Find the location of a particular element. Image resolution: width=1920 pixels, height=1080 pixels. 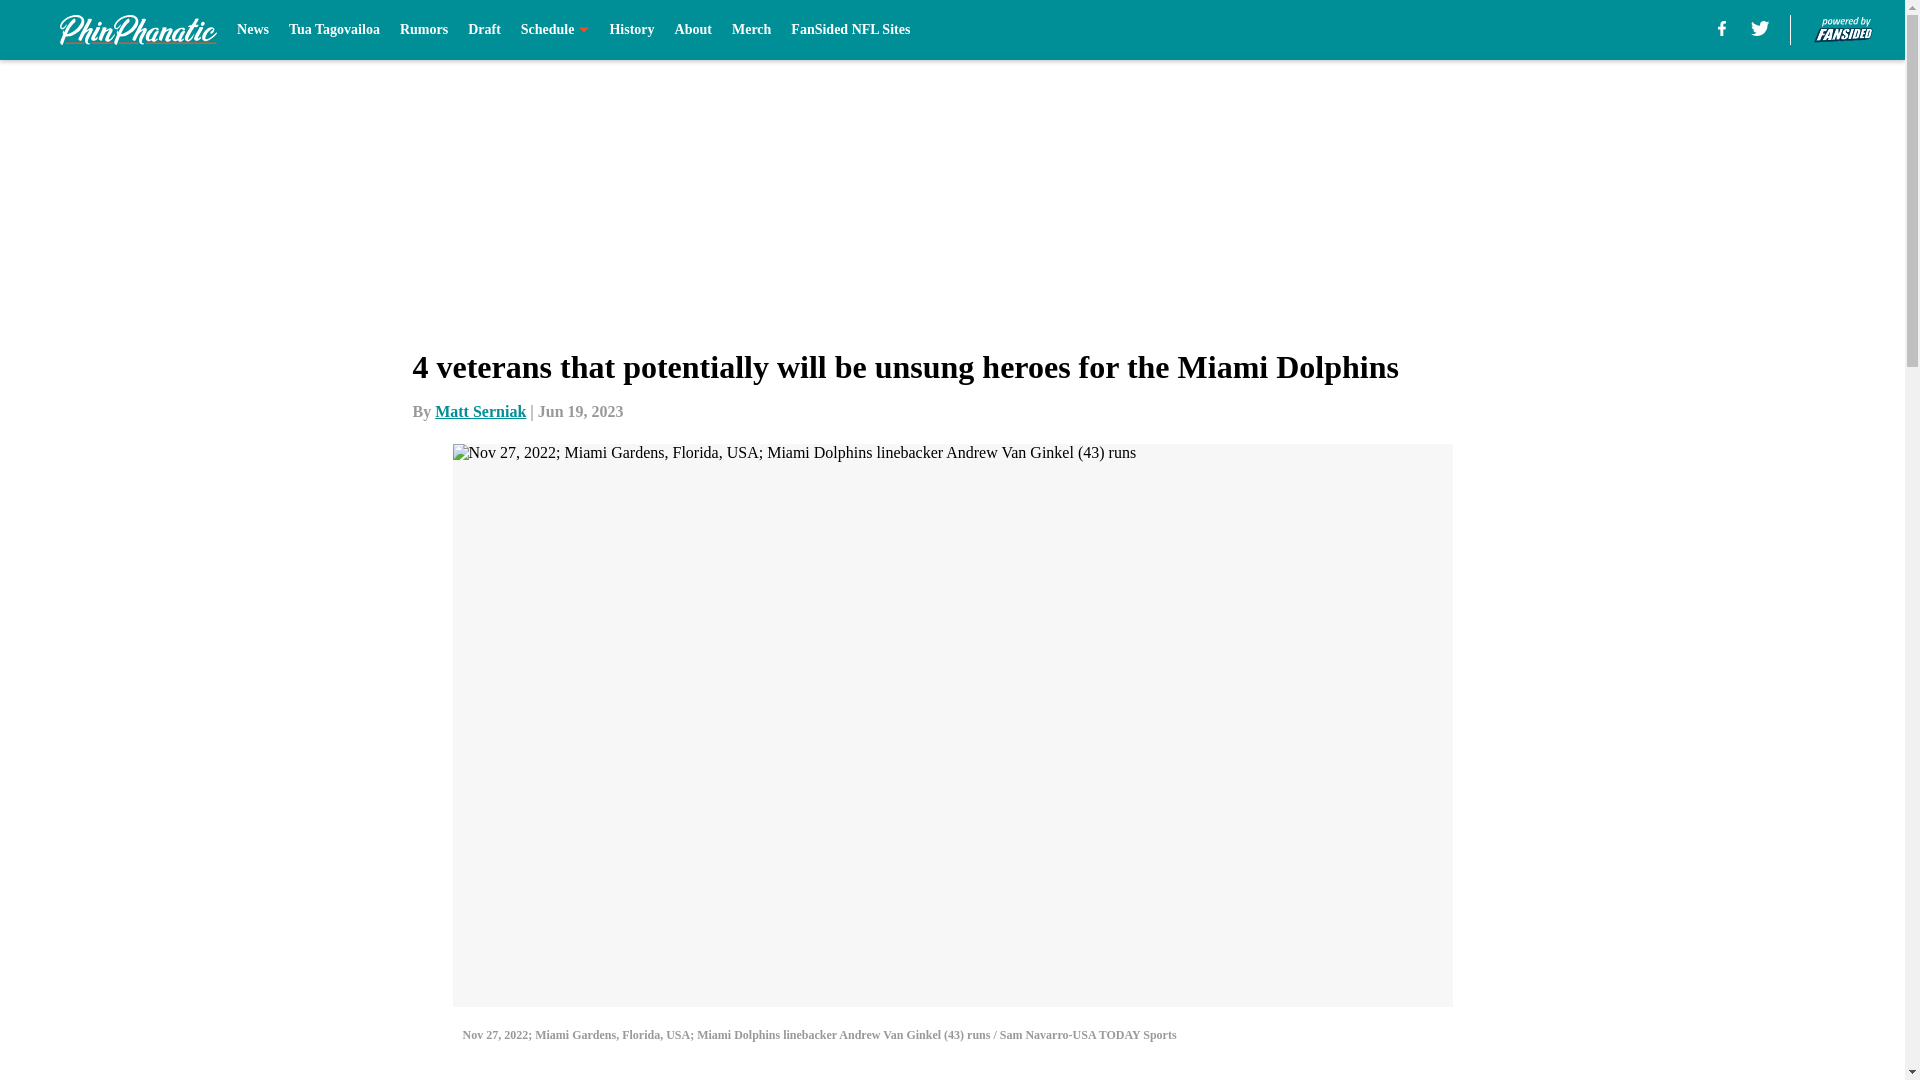

History is located at coordinates (631, 30).